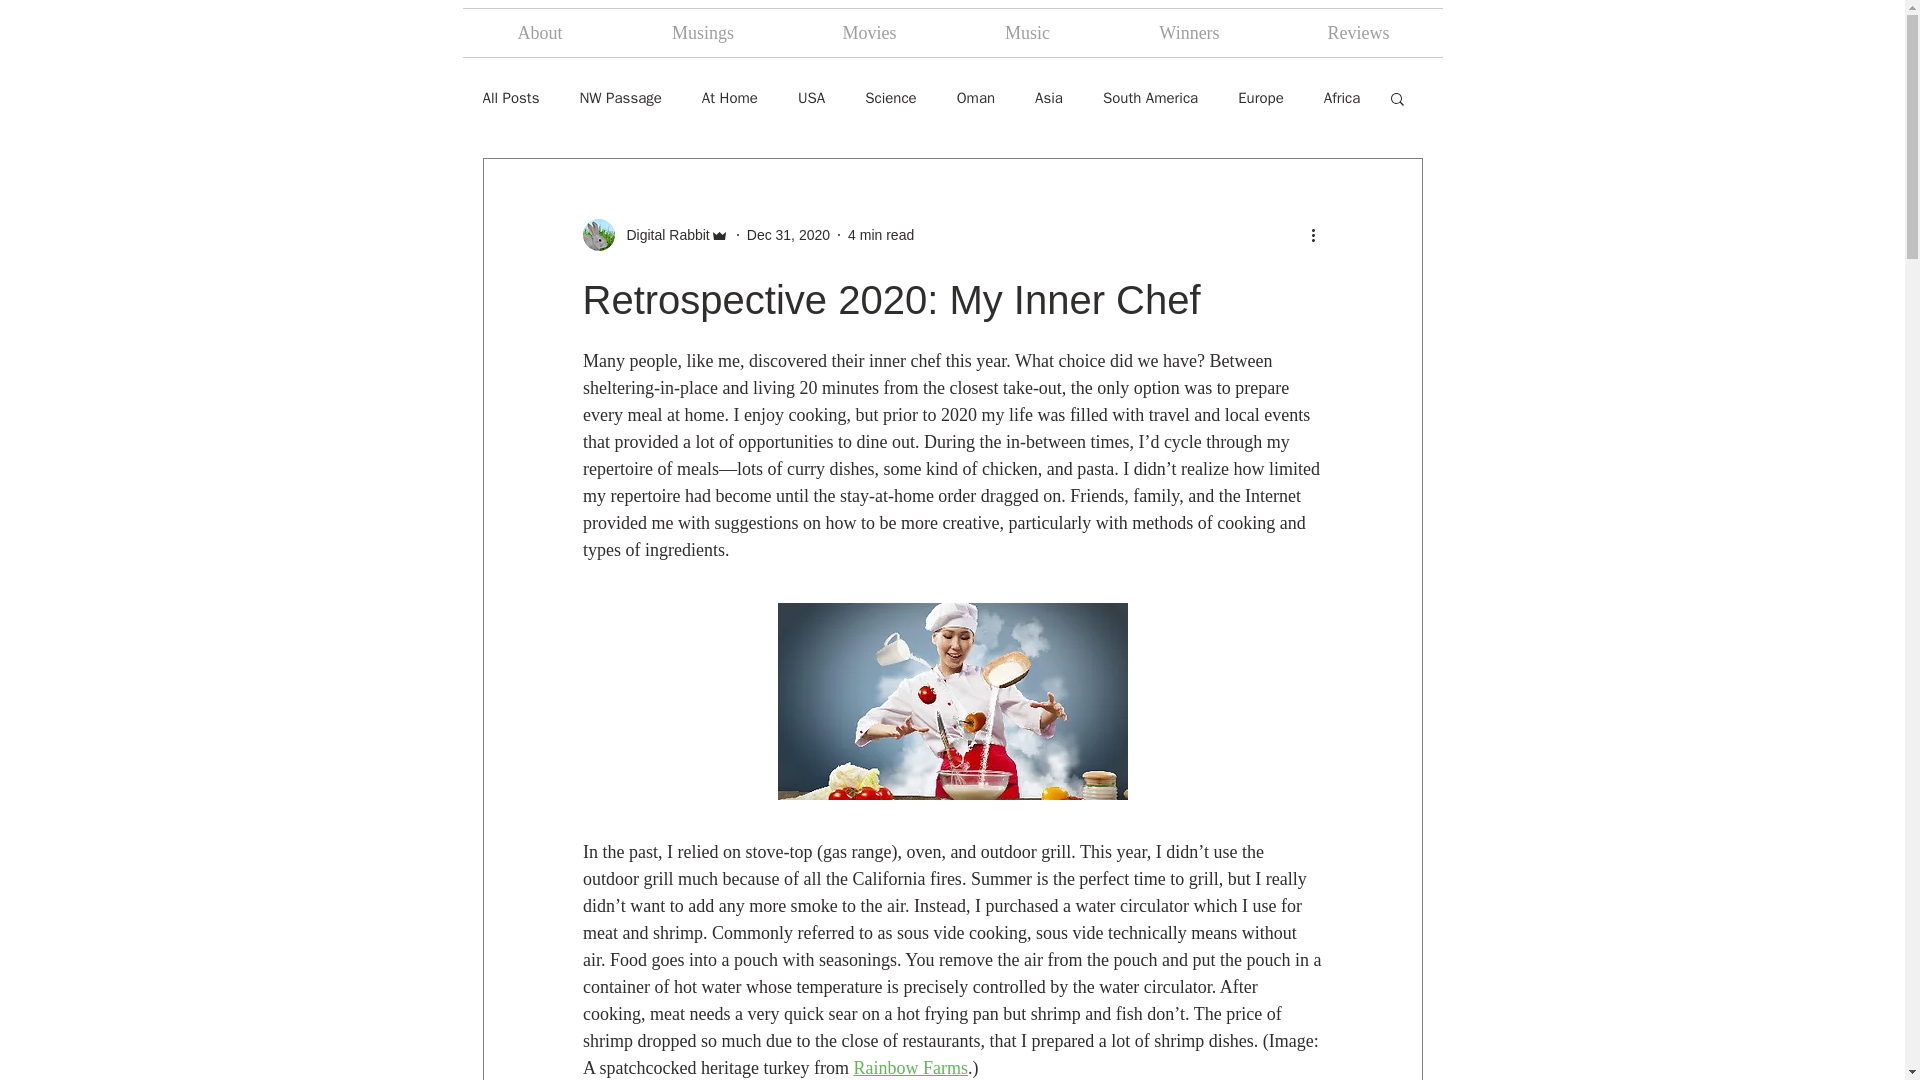 This screenshot has width=1920, height=1080. What do you see at coordinates (1048, 96) in the screenshot?
I see `Asia` at bounding box center [1048, 96].